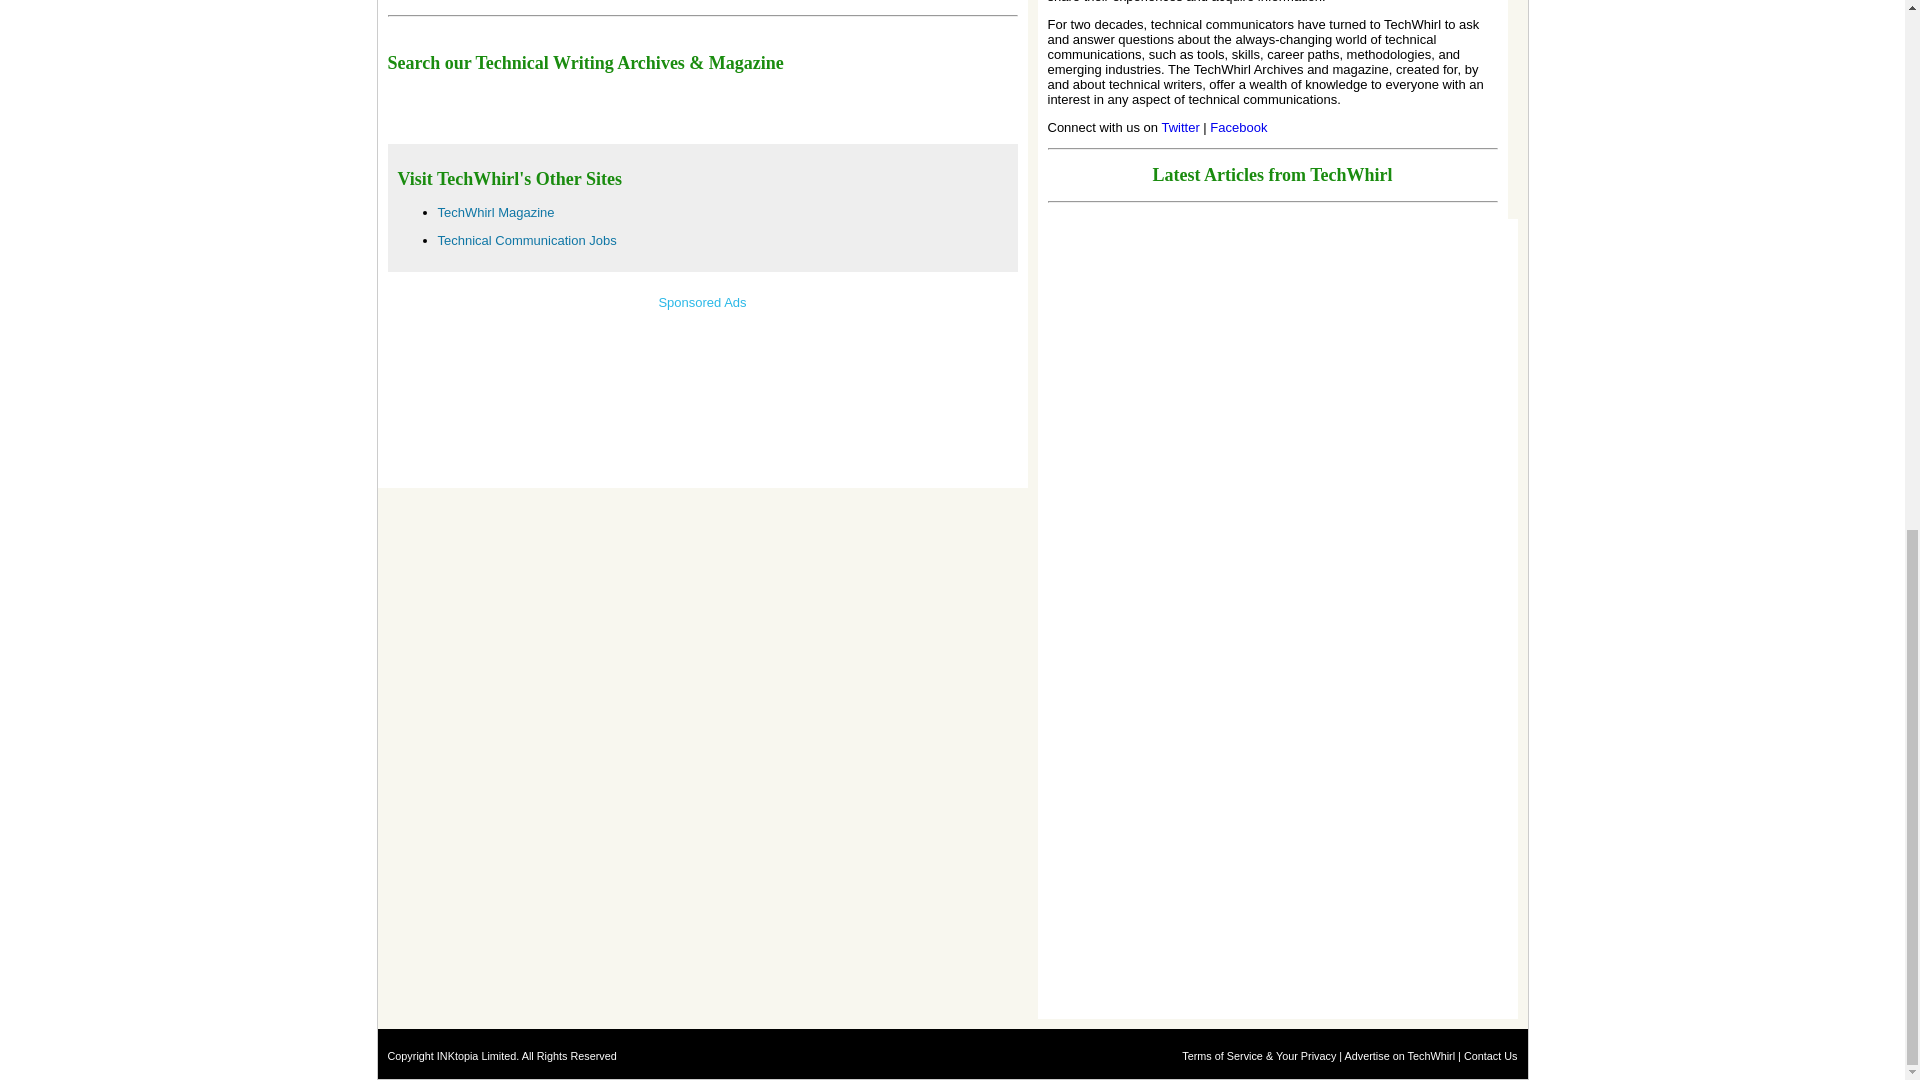  What do you see at coordinates (1182, 127) in the screenshot?
I see `Twitter` at bounding box center [1182, 127].